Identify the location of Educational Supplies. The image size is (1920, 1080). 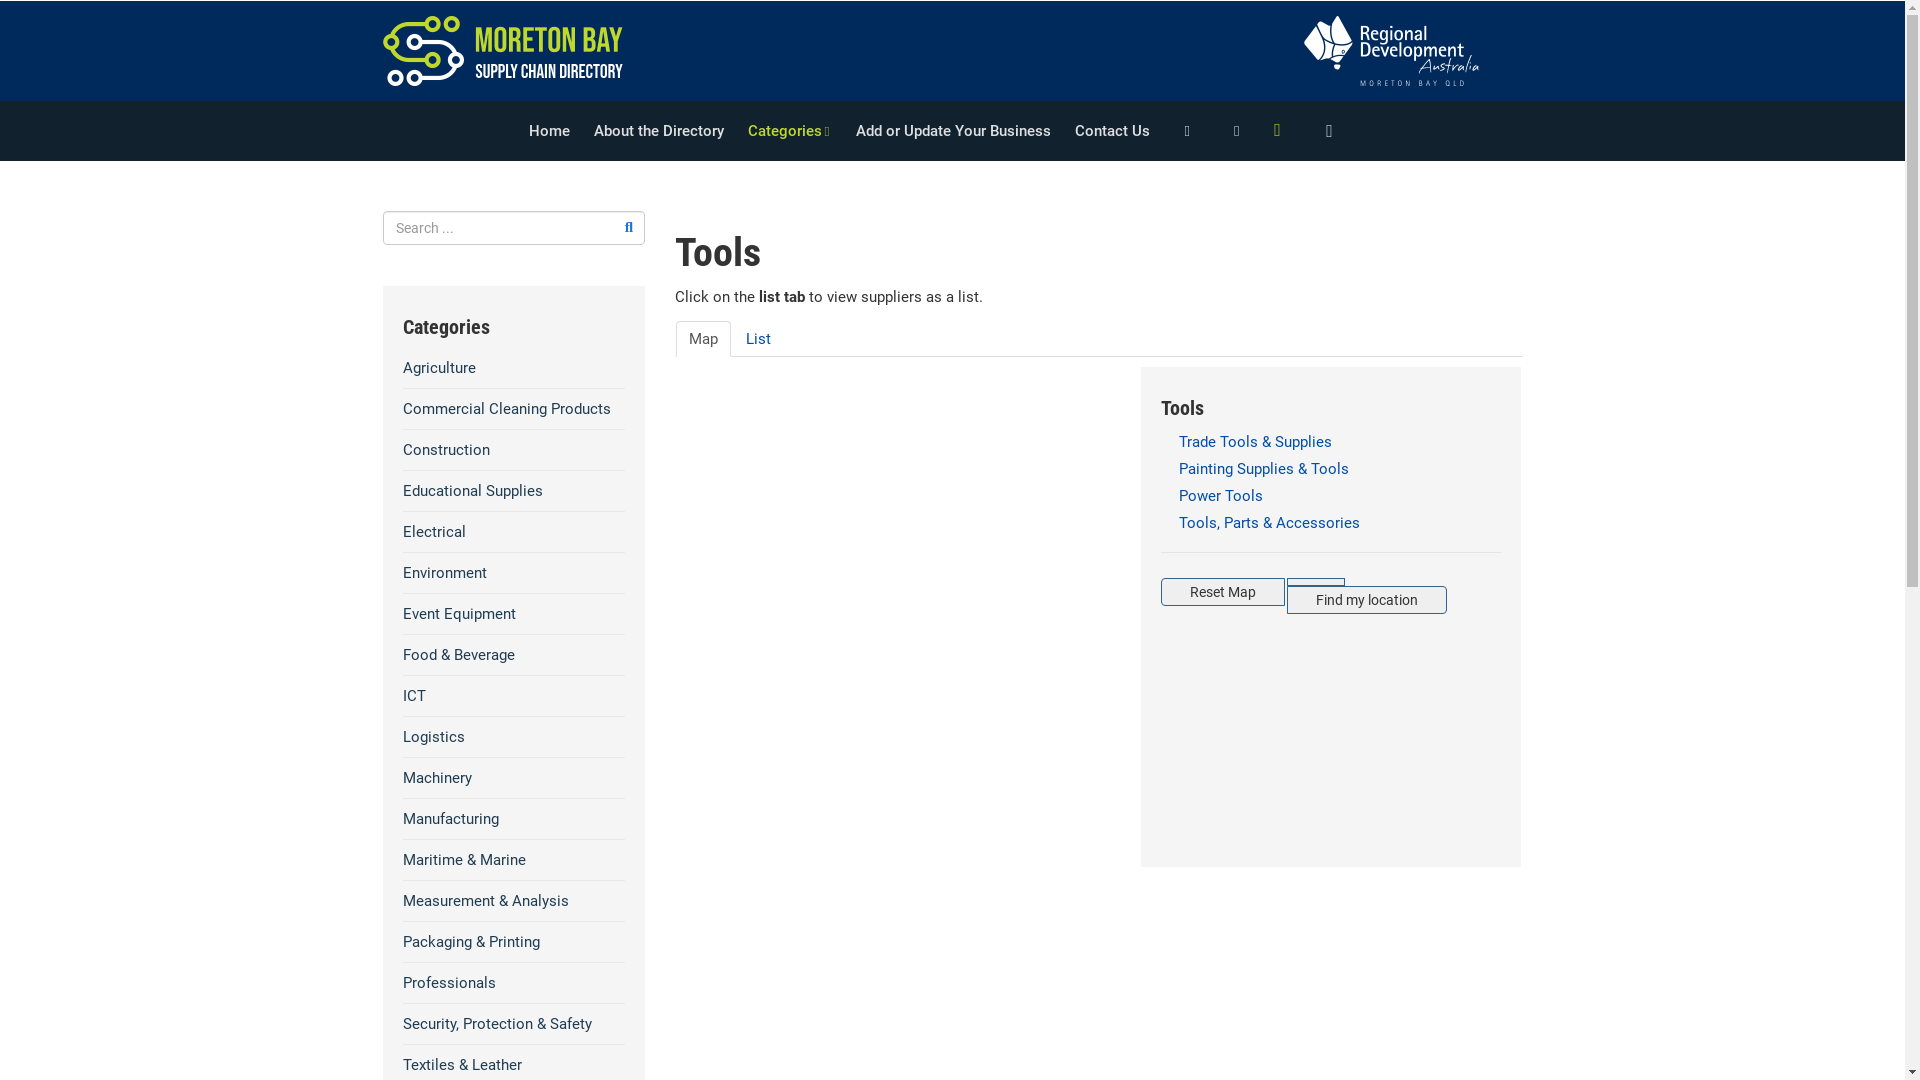
(514, 491).